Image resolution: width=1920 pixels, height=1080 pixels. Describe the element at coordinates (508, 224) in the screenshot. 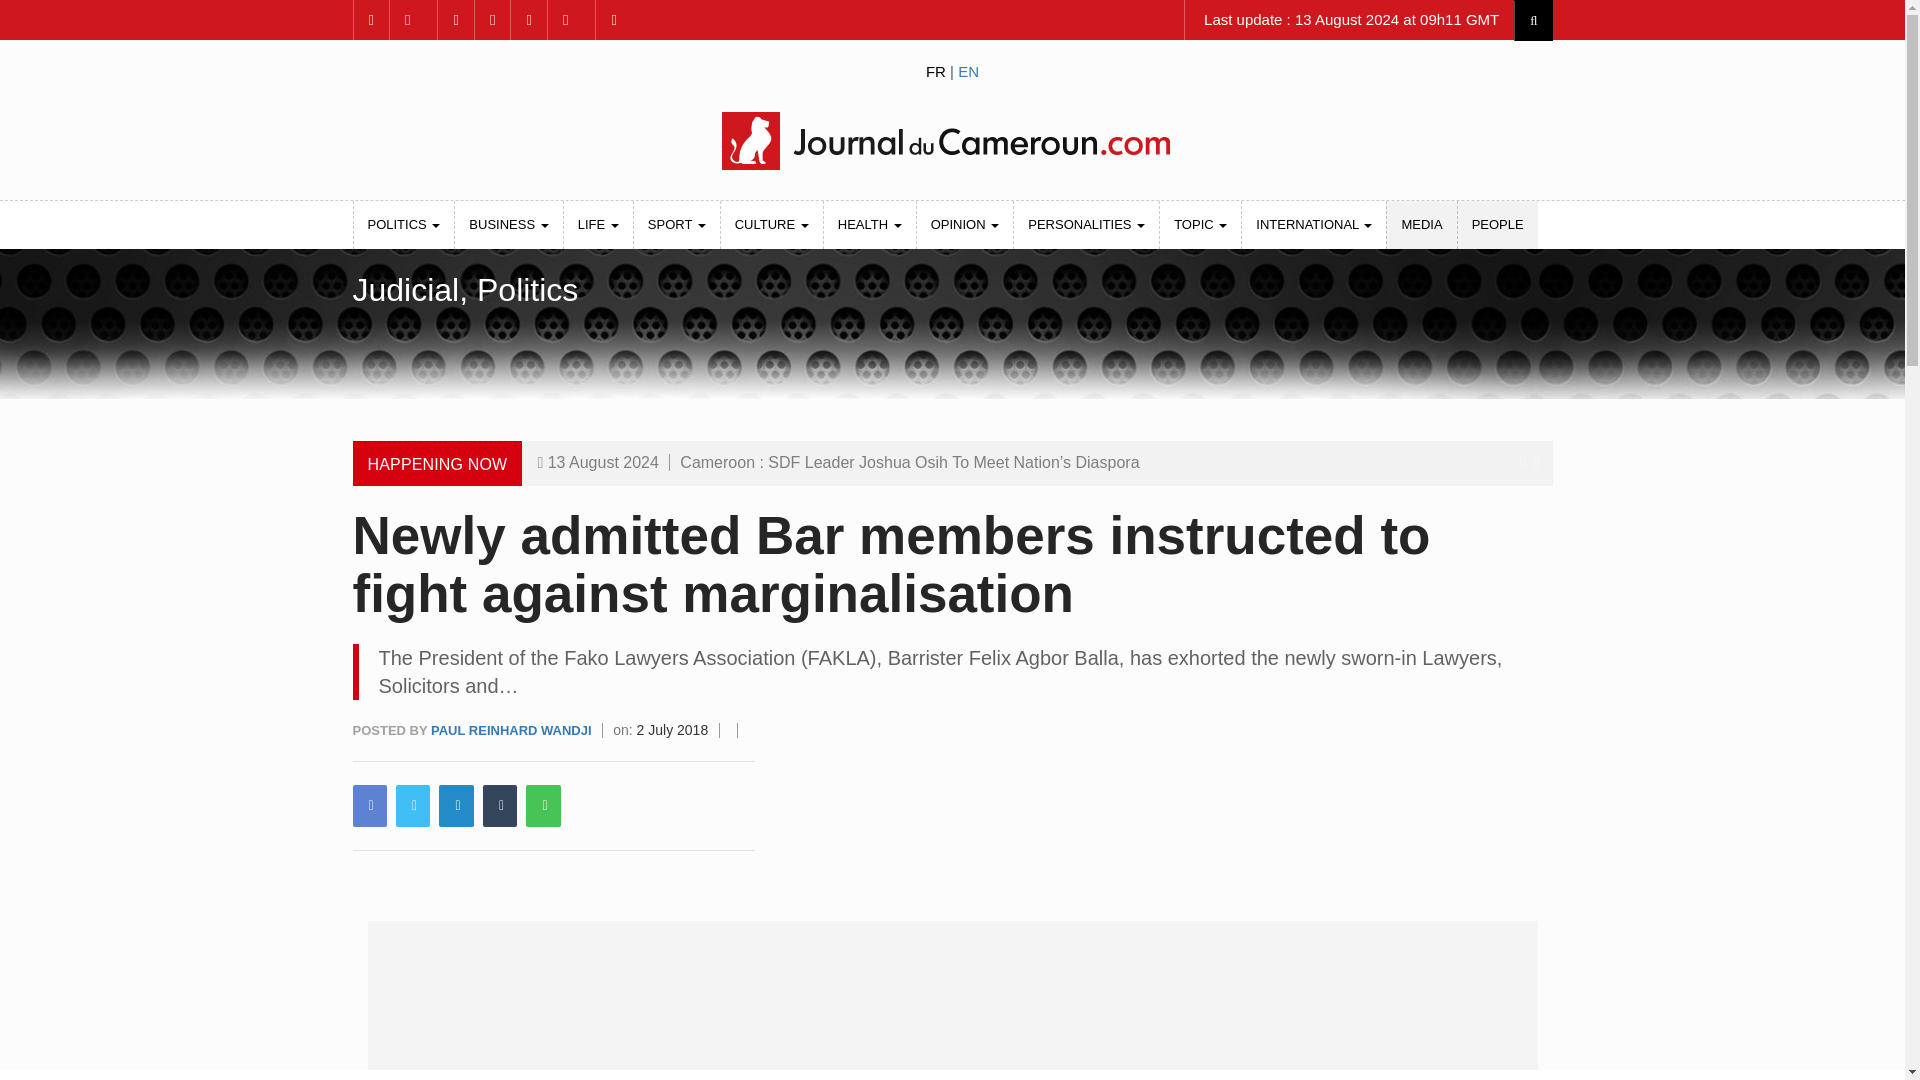

I see `BUSINESS` at that location.